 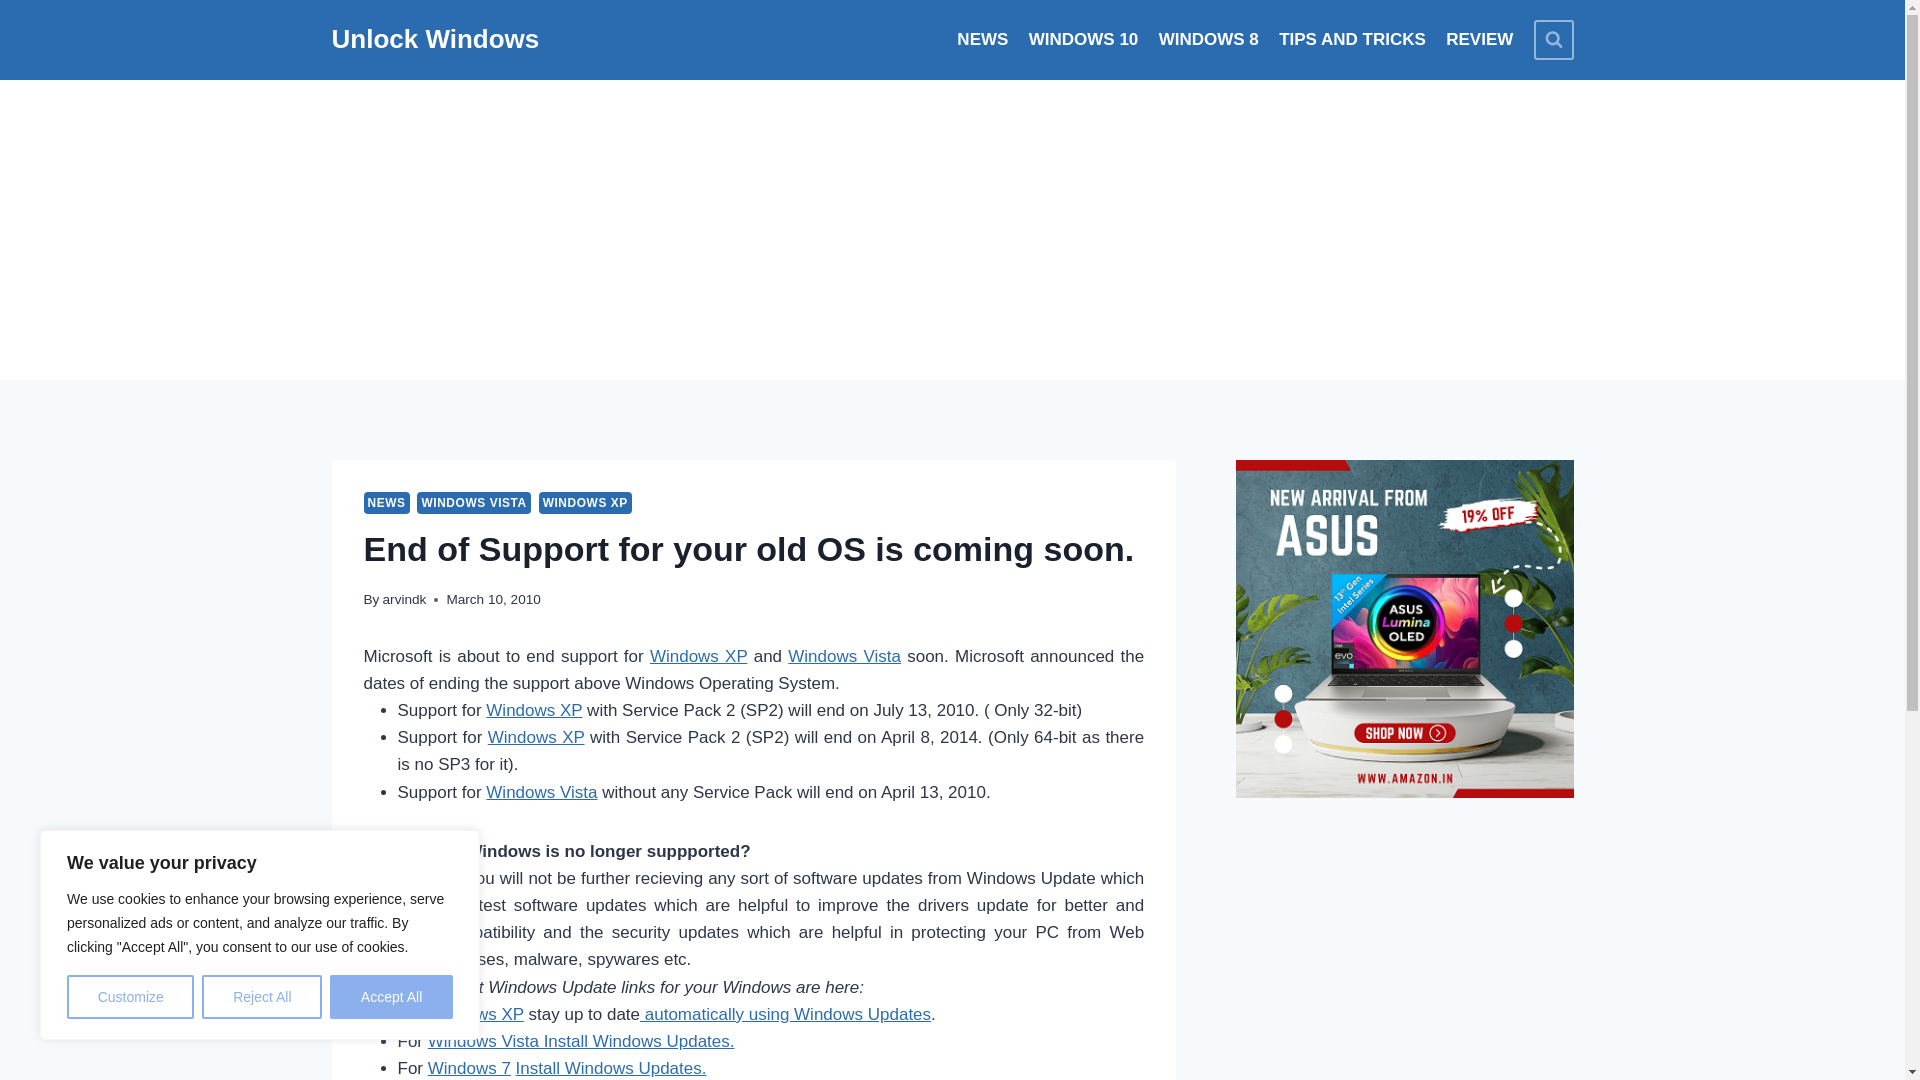 I want to click on Windows Vista Install Windows Updates., so click(x=582, y=1041).